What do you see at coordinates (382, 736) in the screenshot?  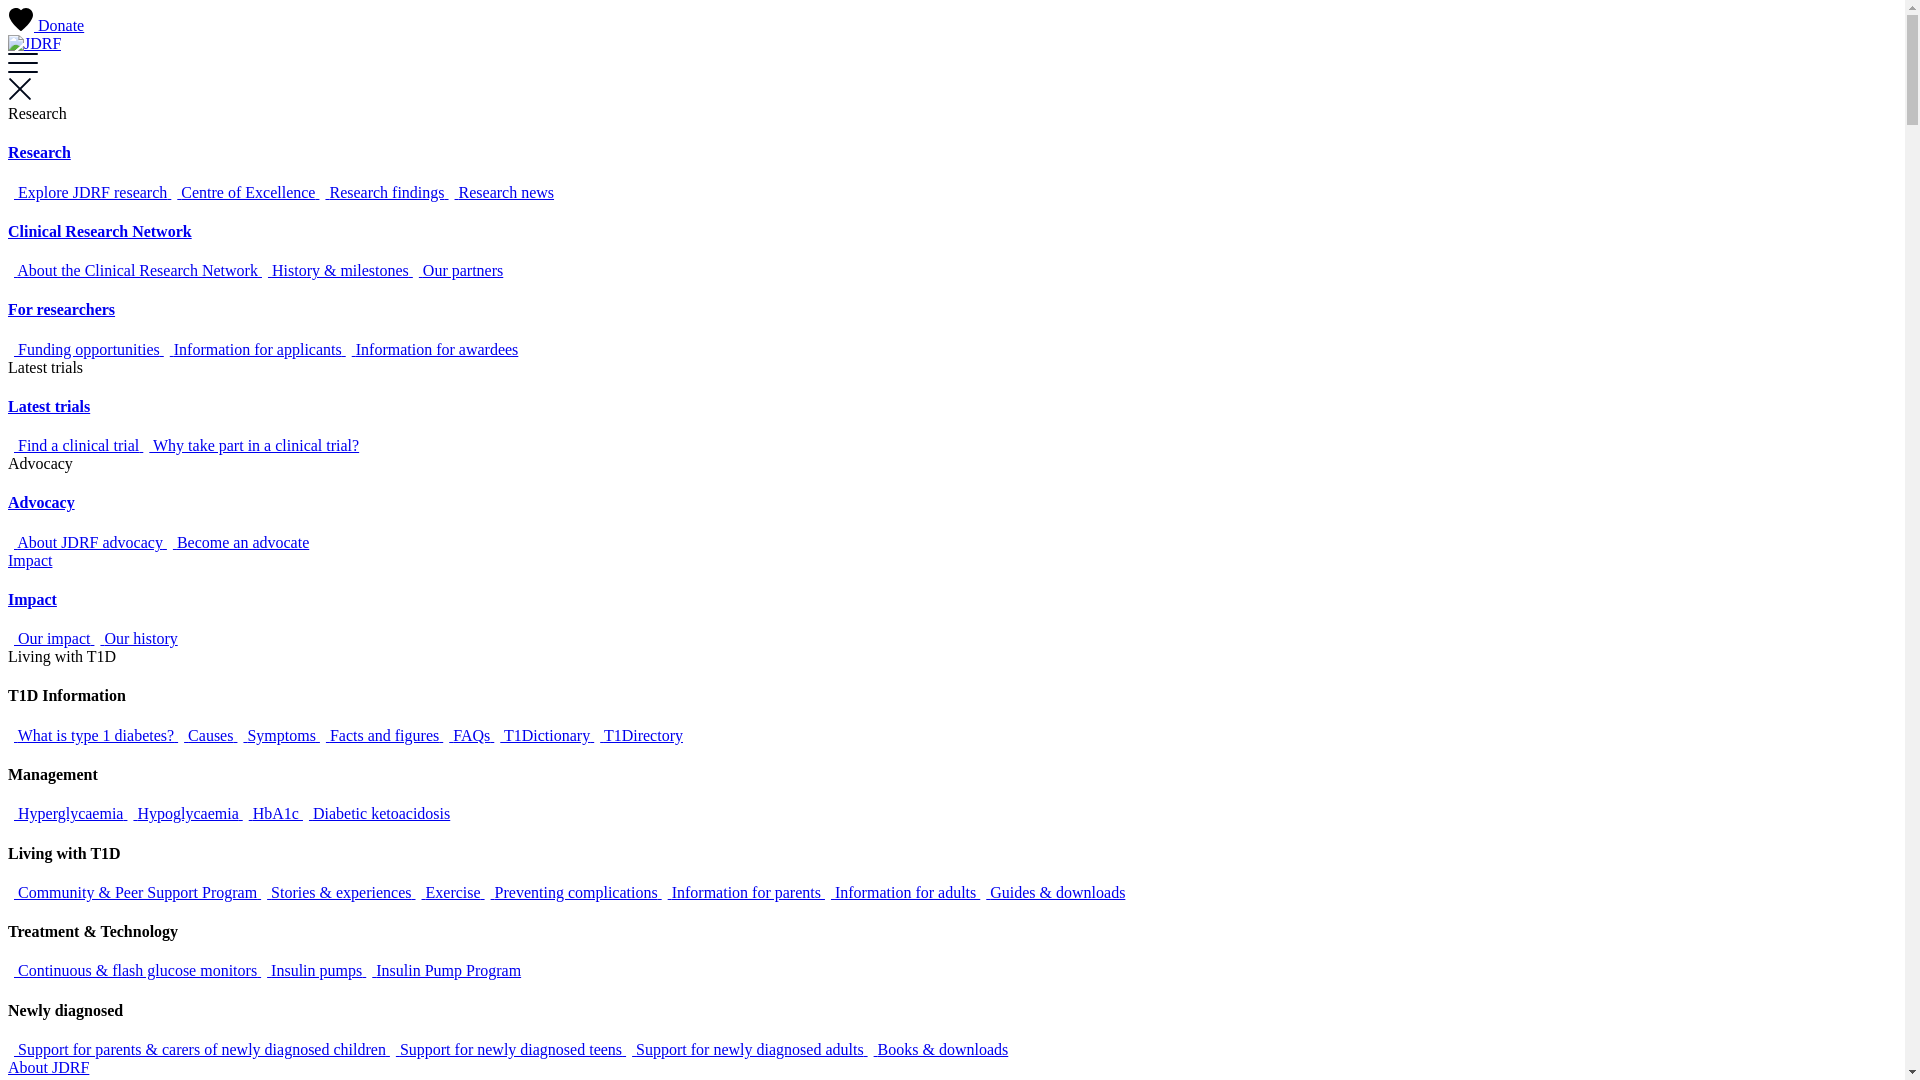 I see `Facts and figures` at bounding box center [382, 736].